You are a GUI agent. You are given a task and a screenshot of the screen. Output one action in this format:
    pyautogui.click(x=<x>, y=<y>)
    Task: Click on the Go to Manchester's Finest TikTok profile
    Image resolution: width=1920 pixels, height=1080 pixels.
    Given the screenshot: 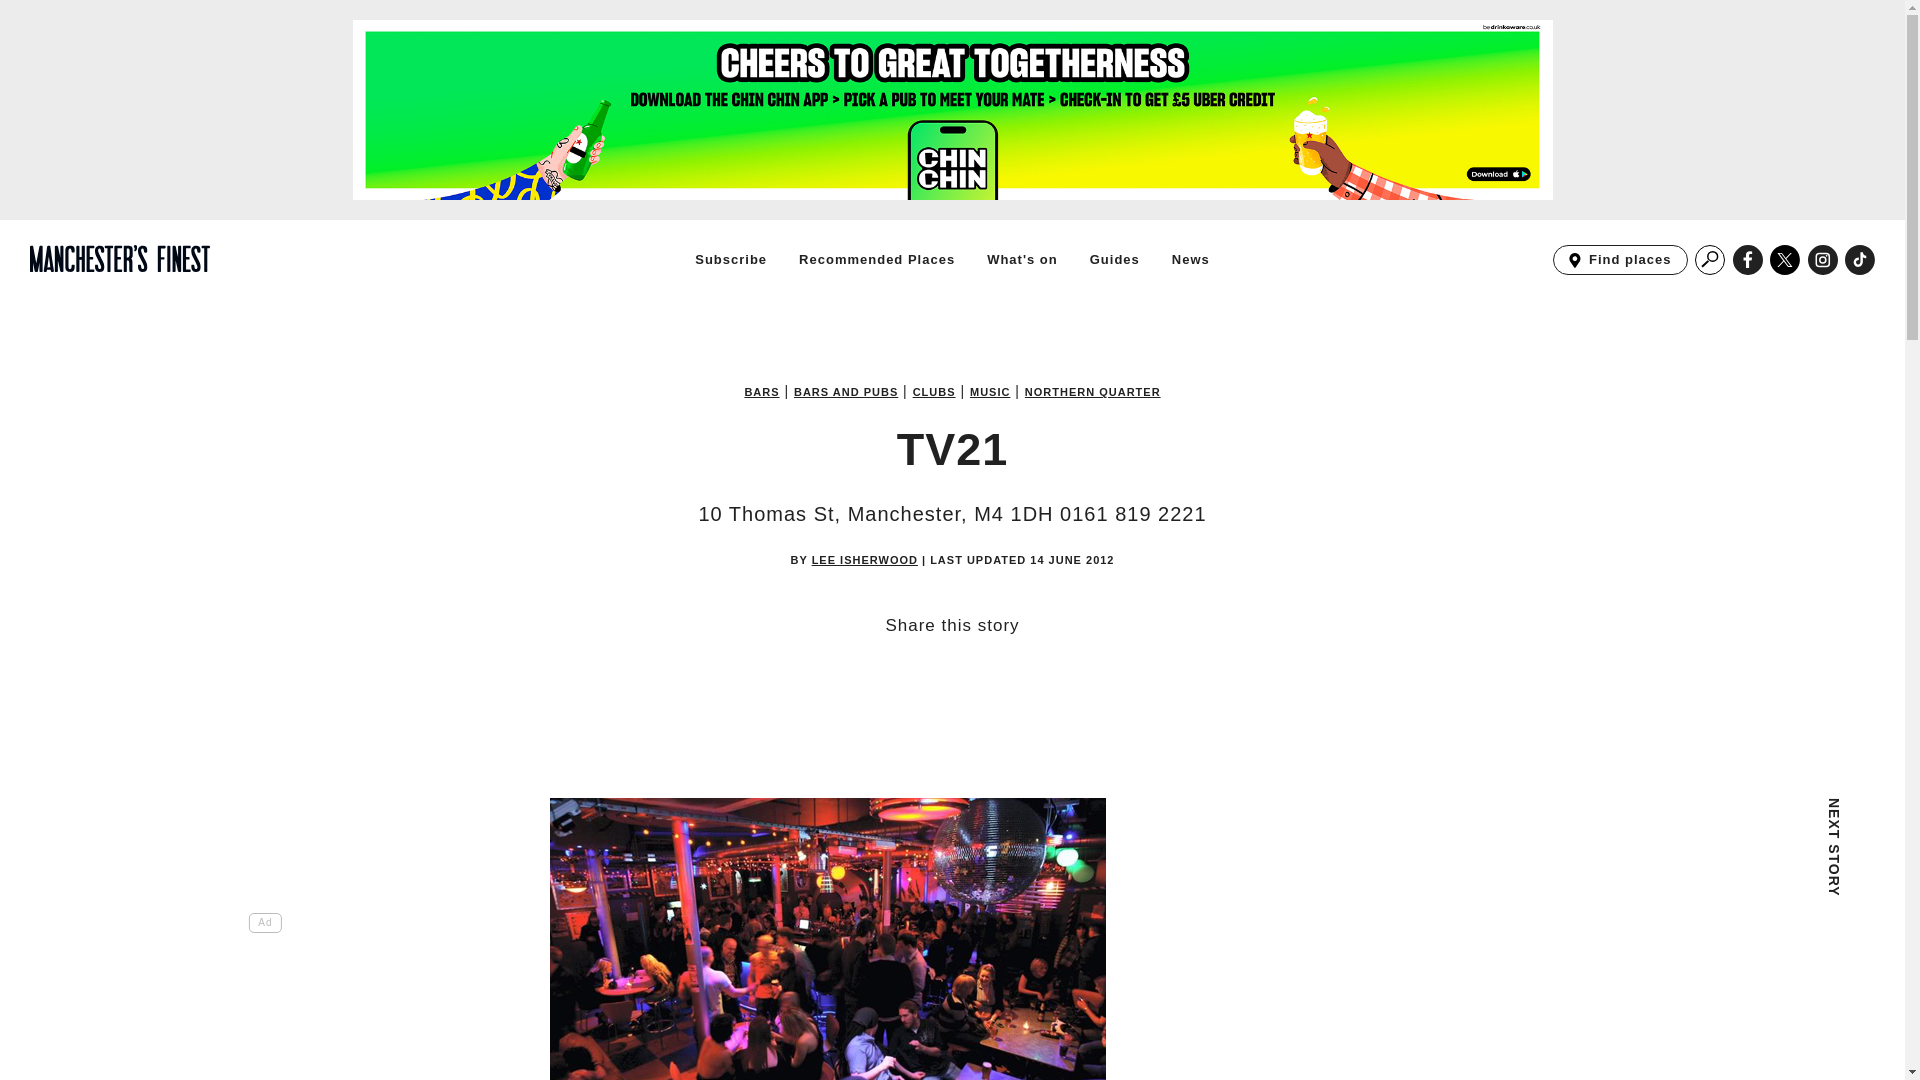 What is the action you would take?
    pyautogui.click(x=876, y=259)
    